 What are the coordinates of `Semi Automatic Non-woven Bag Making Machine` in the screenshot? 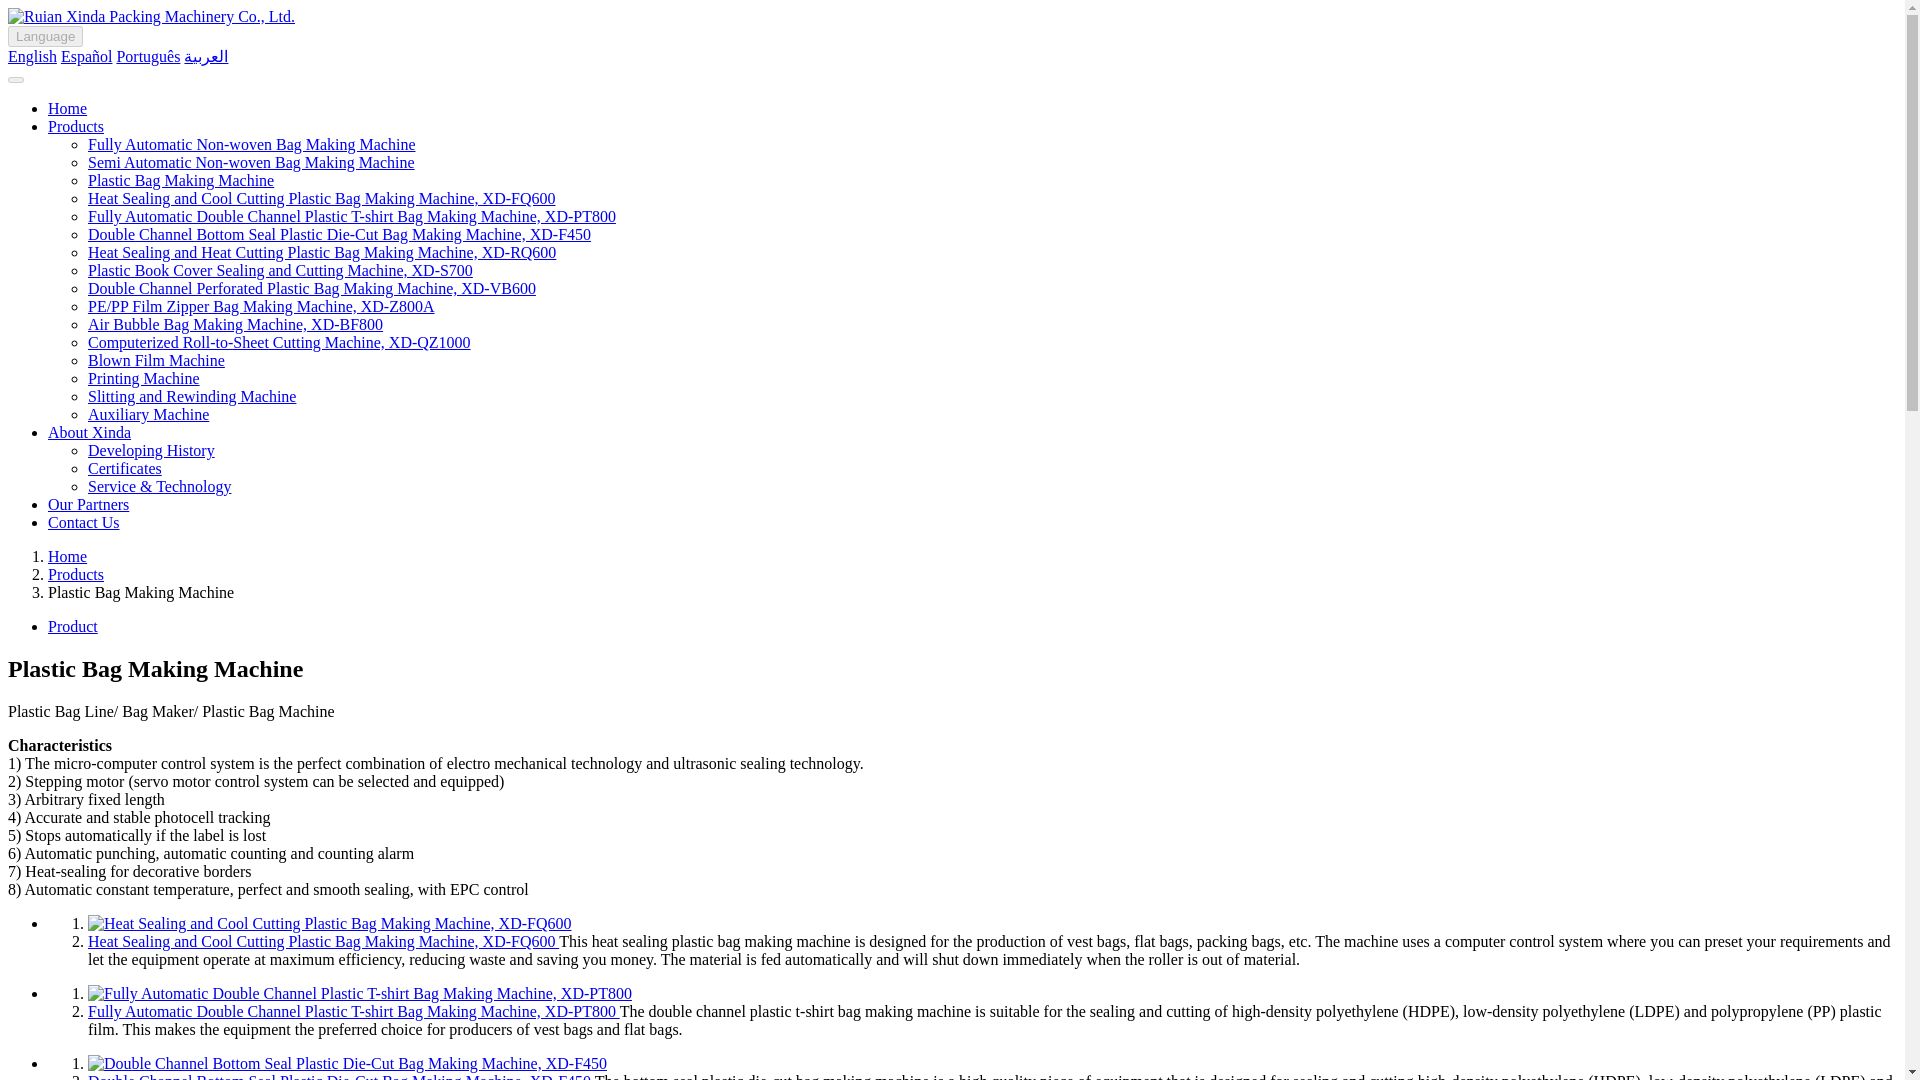 It's located at (251, 162).